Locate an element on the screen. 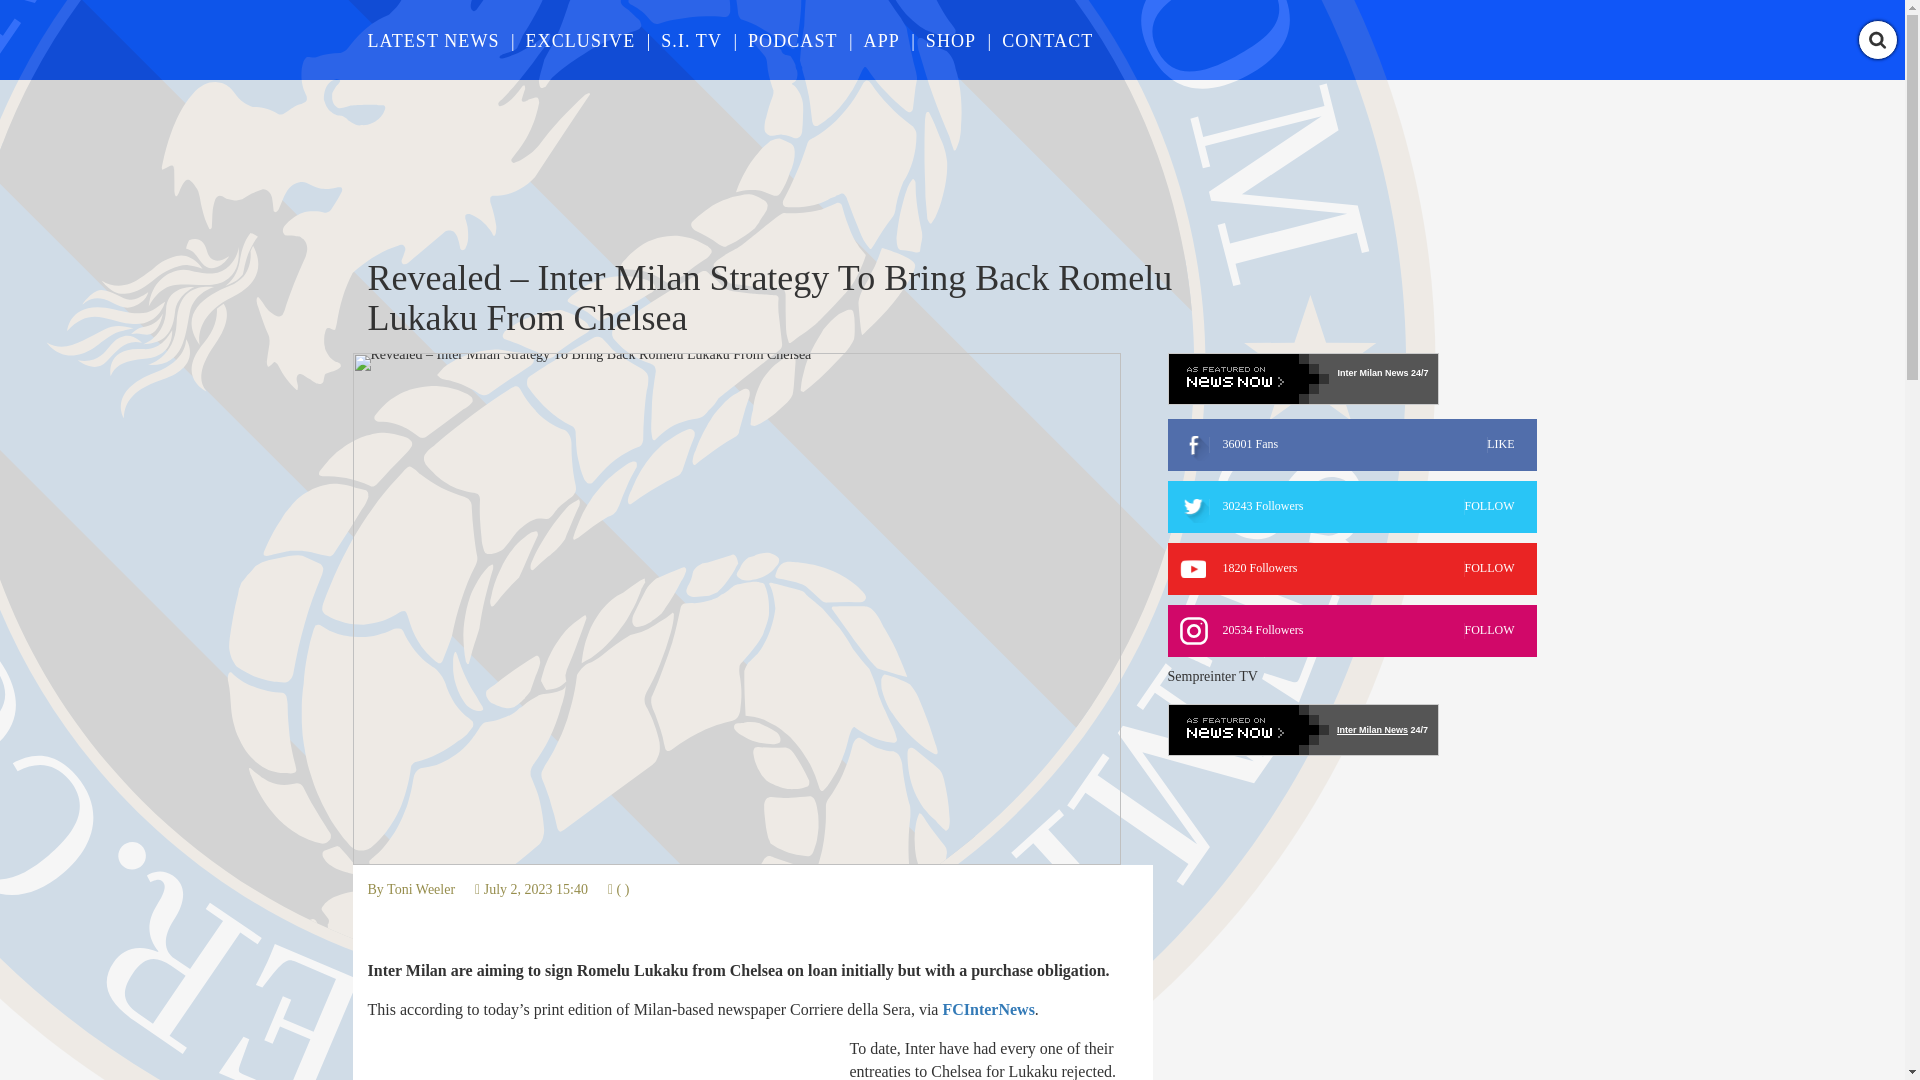 The image size is (1920, 1080). Click here for more Inter Milan News from NewsNow is located at coordinates (1302, 730).